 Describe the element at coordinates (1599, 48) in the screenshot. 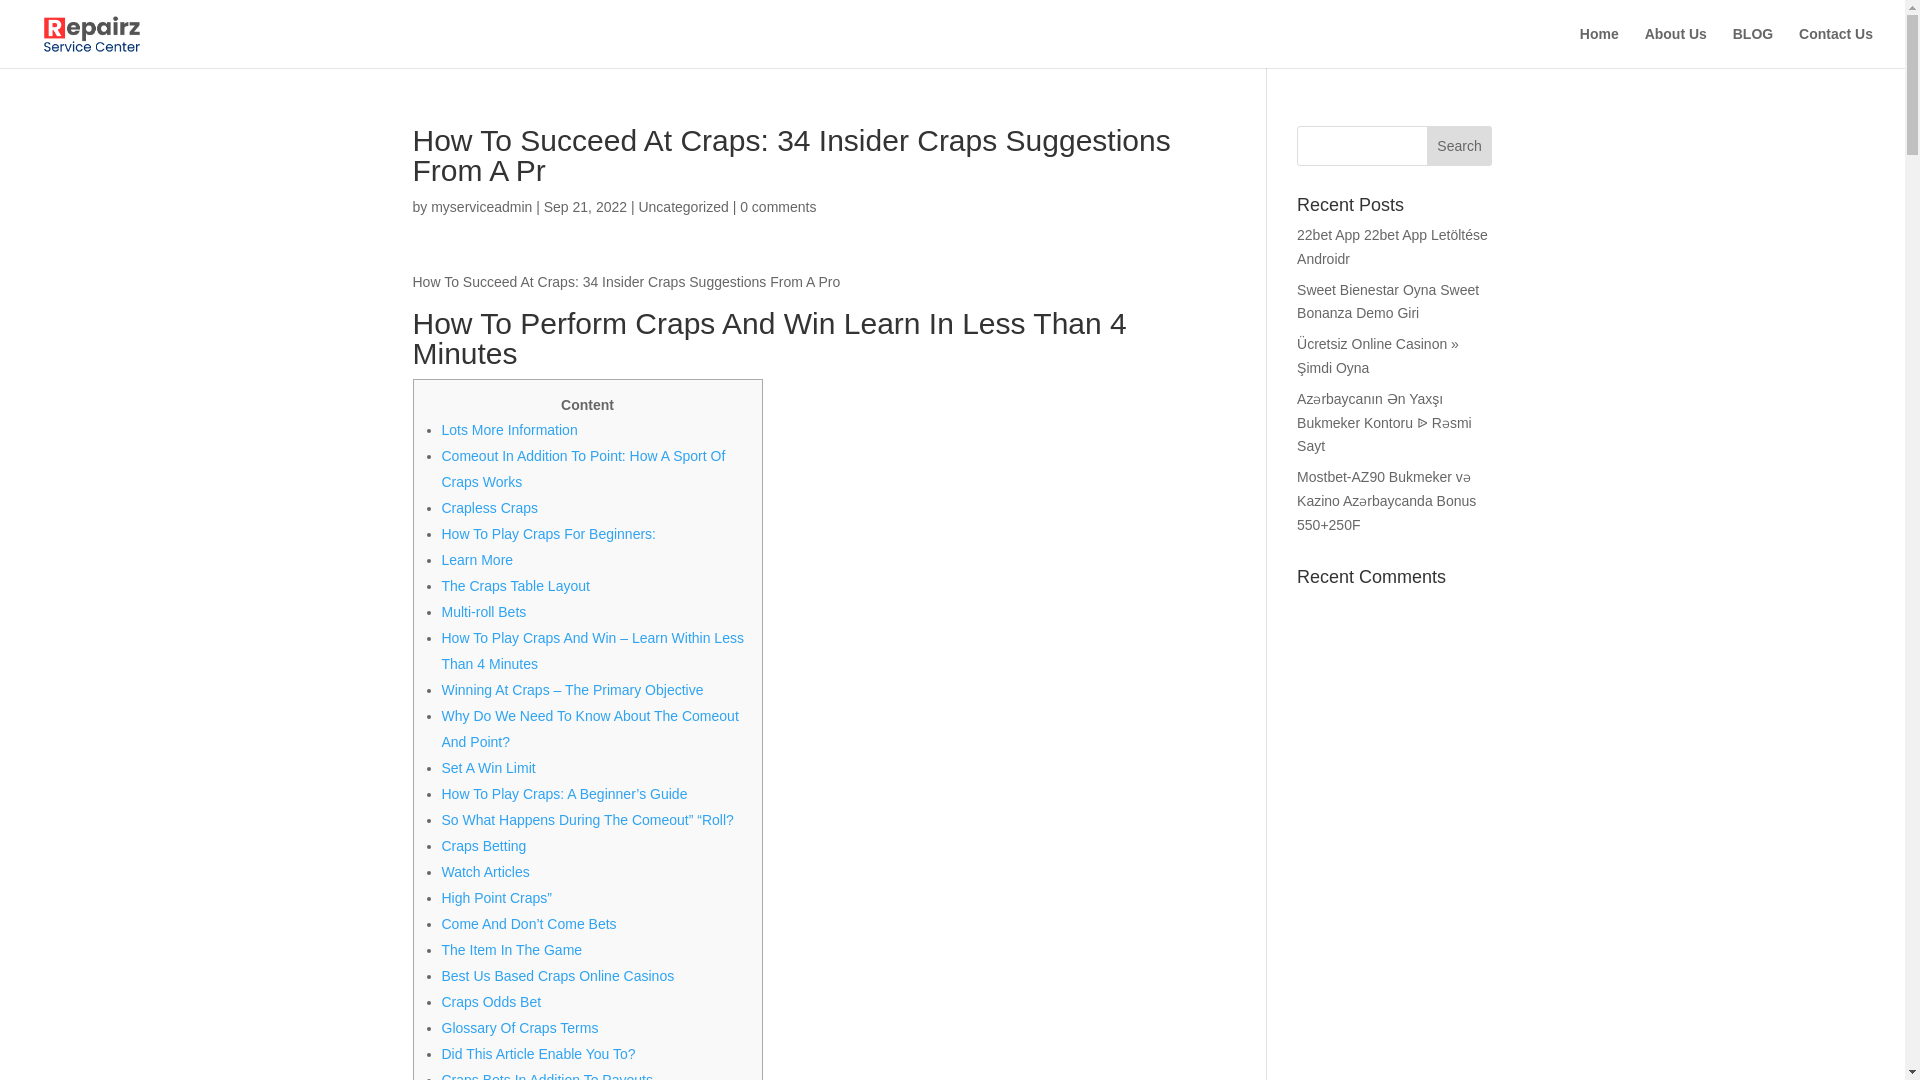

I see `Home` at that location.